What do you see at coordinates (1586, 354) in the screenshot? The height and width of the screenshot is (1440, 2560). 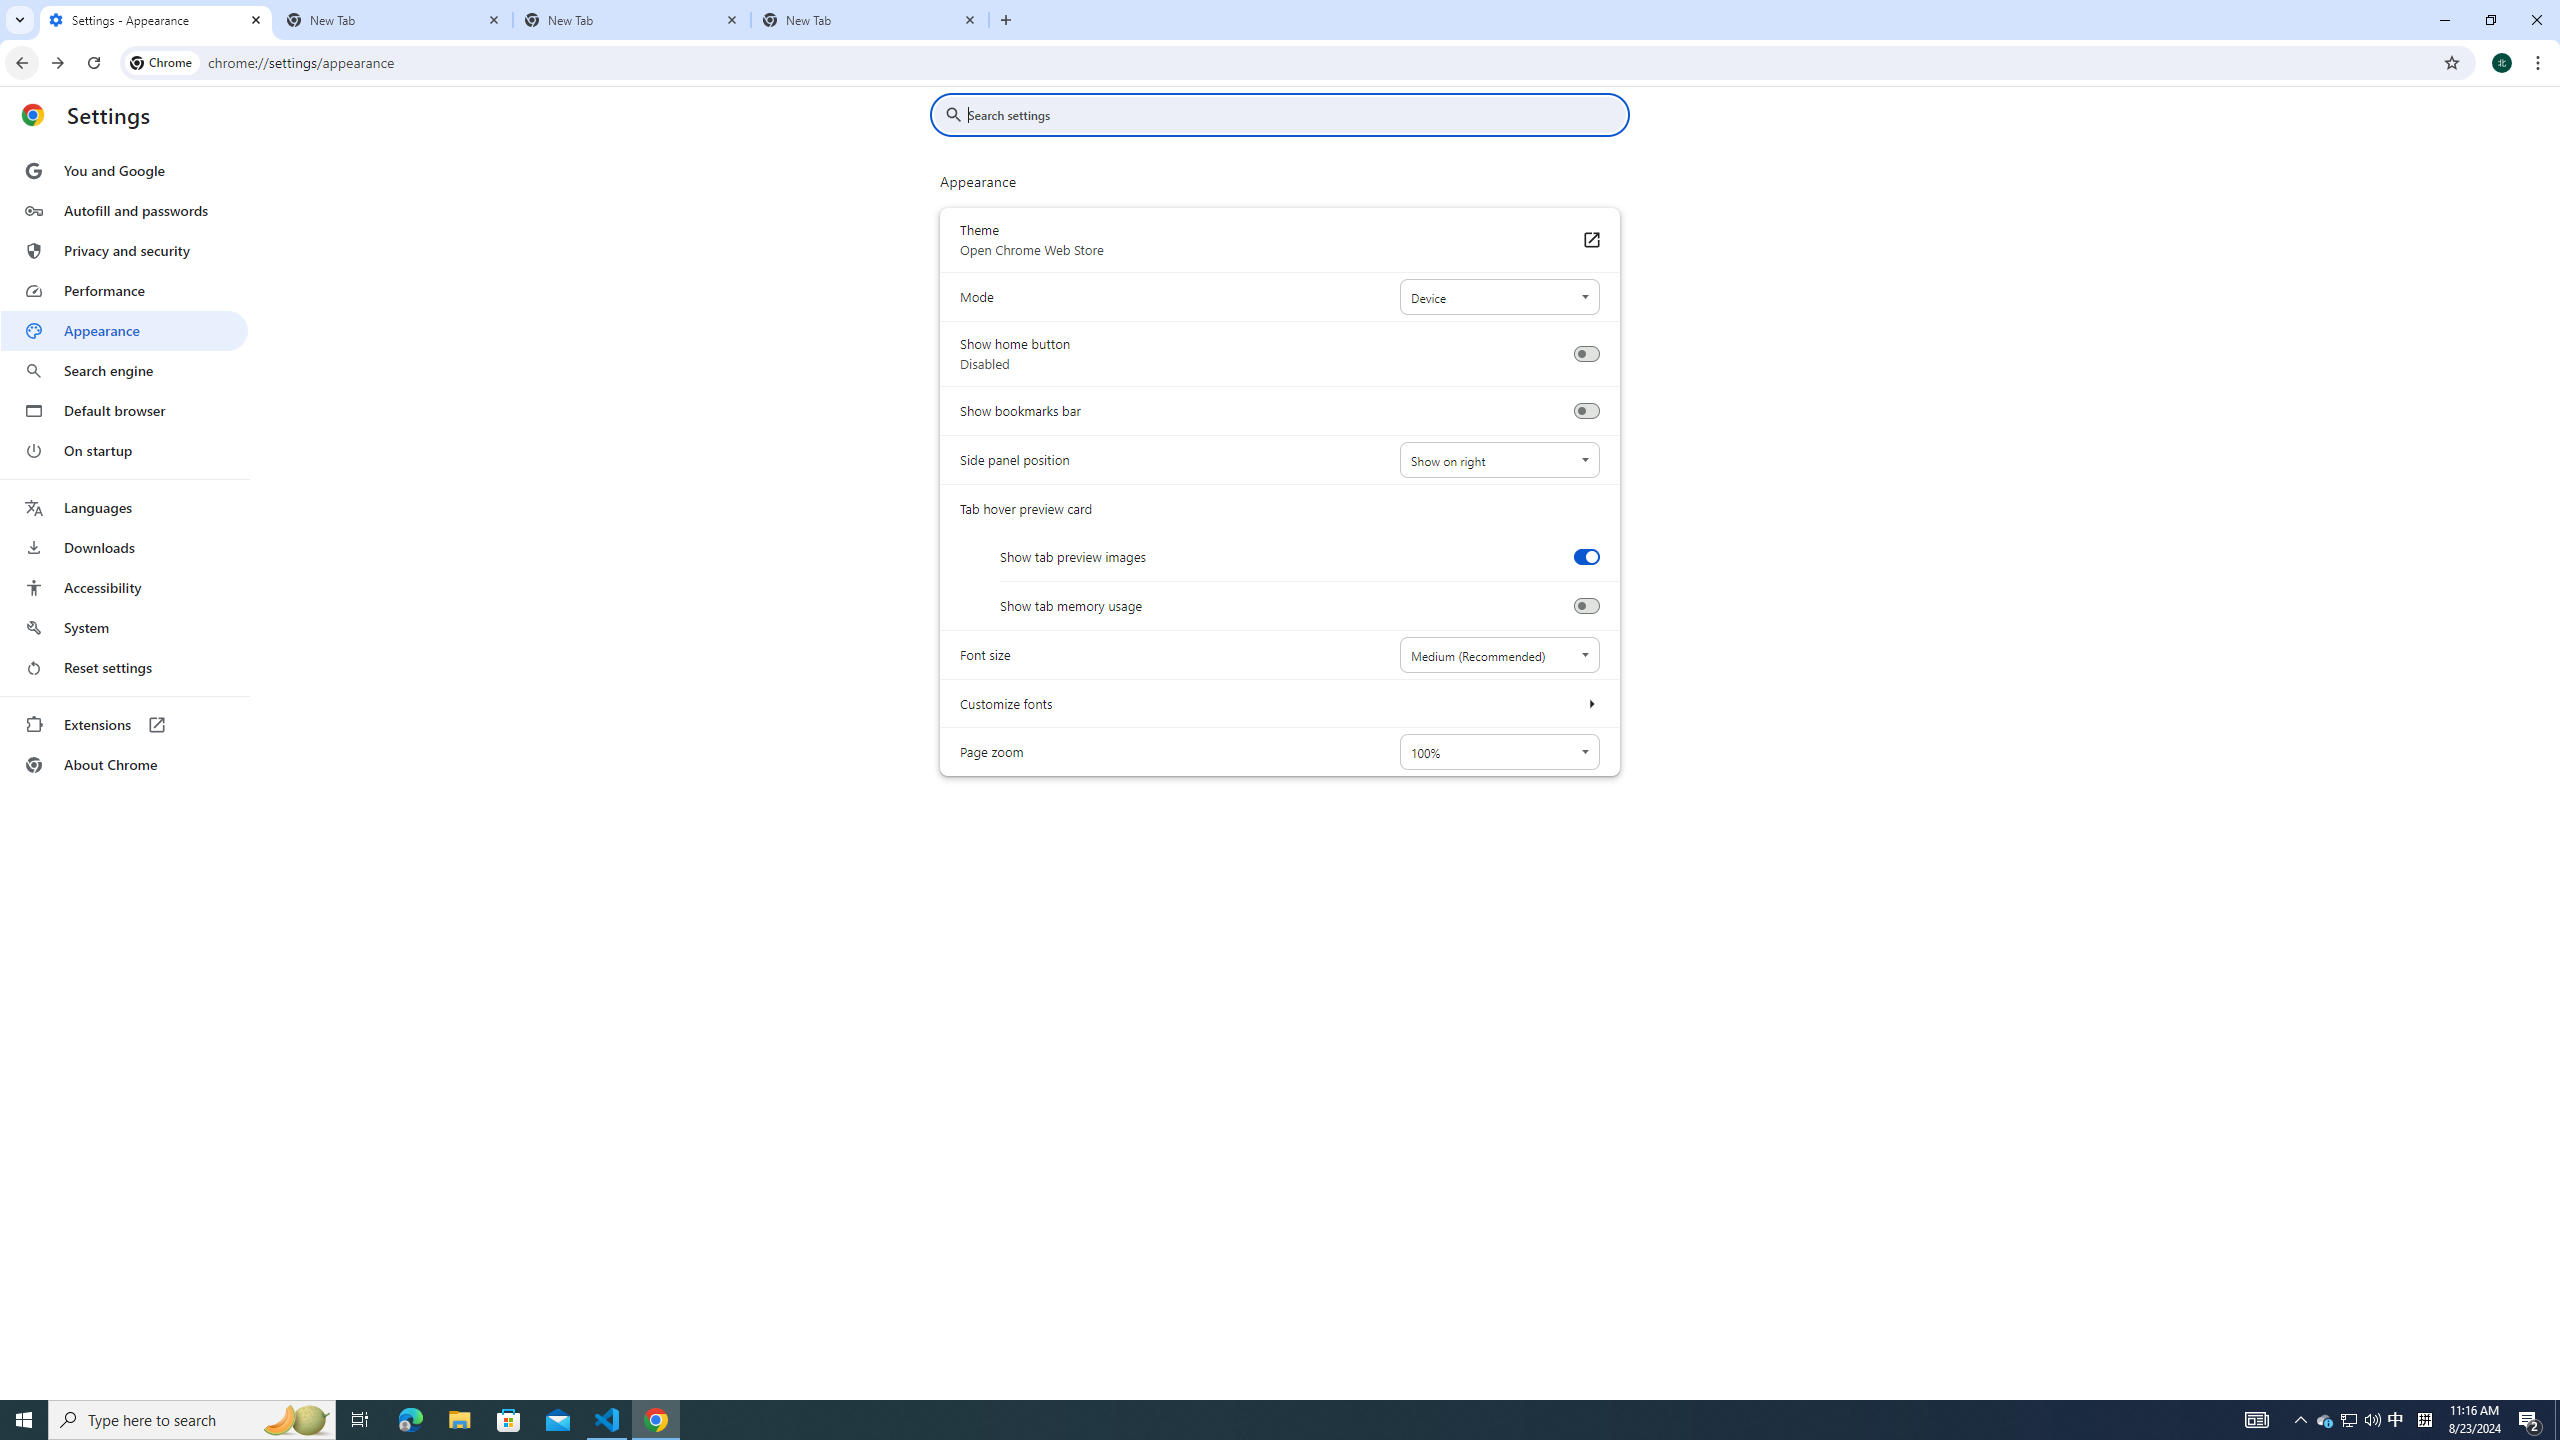 I see `Show home button` at bounding box center [1586, 354].